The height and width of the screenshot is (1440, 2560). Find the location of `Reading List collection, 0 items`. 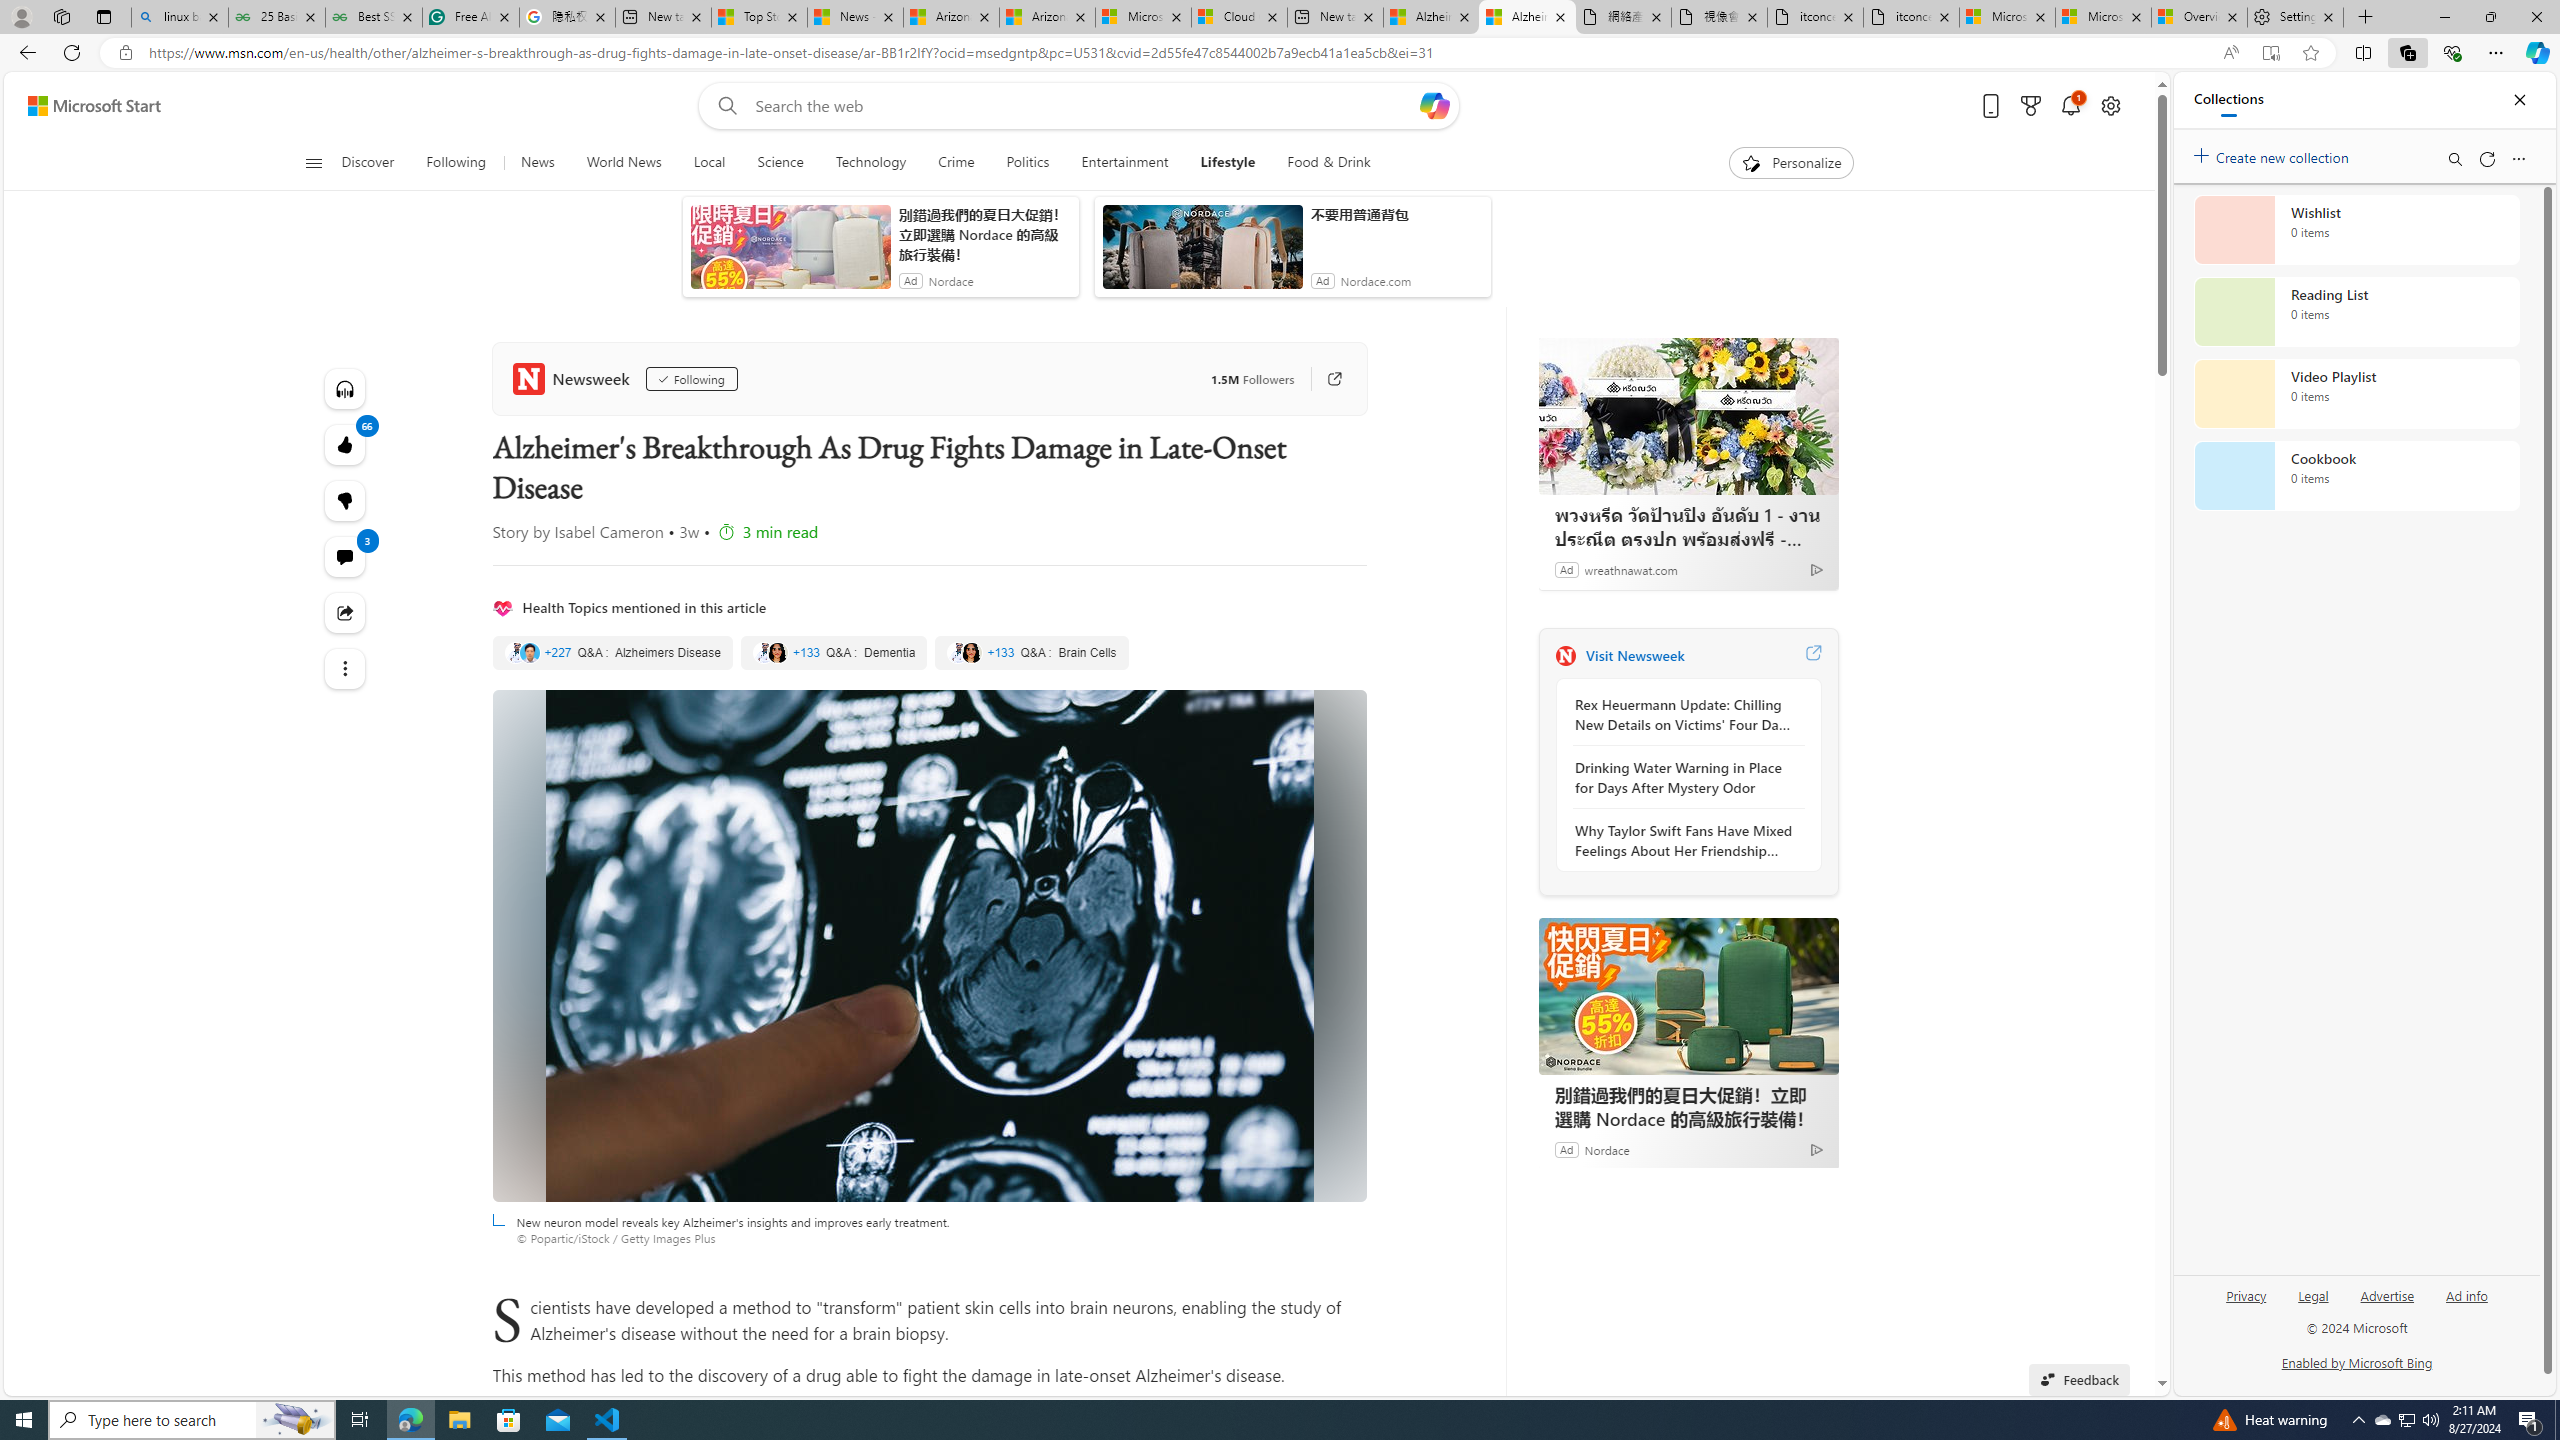

Reading List collection, 0 items is located at coordinates (2356, 312).